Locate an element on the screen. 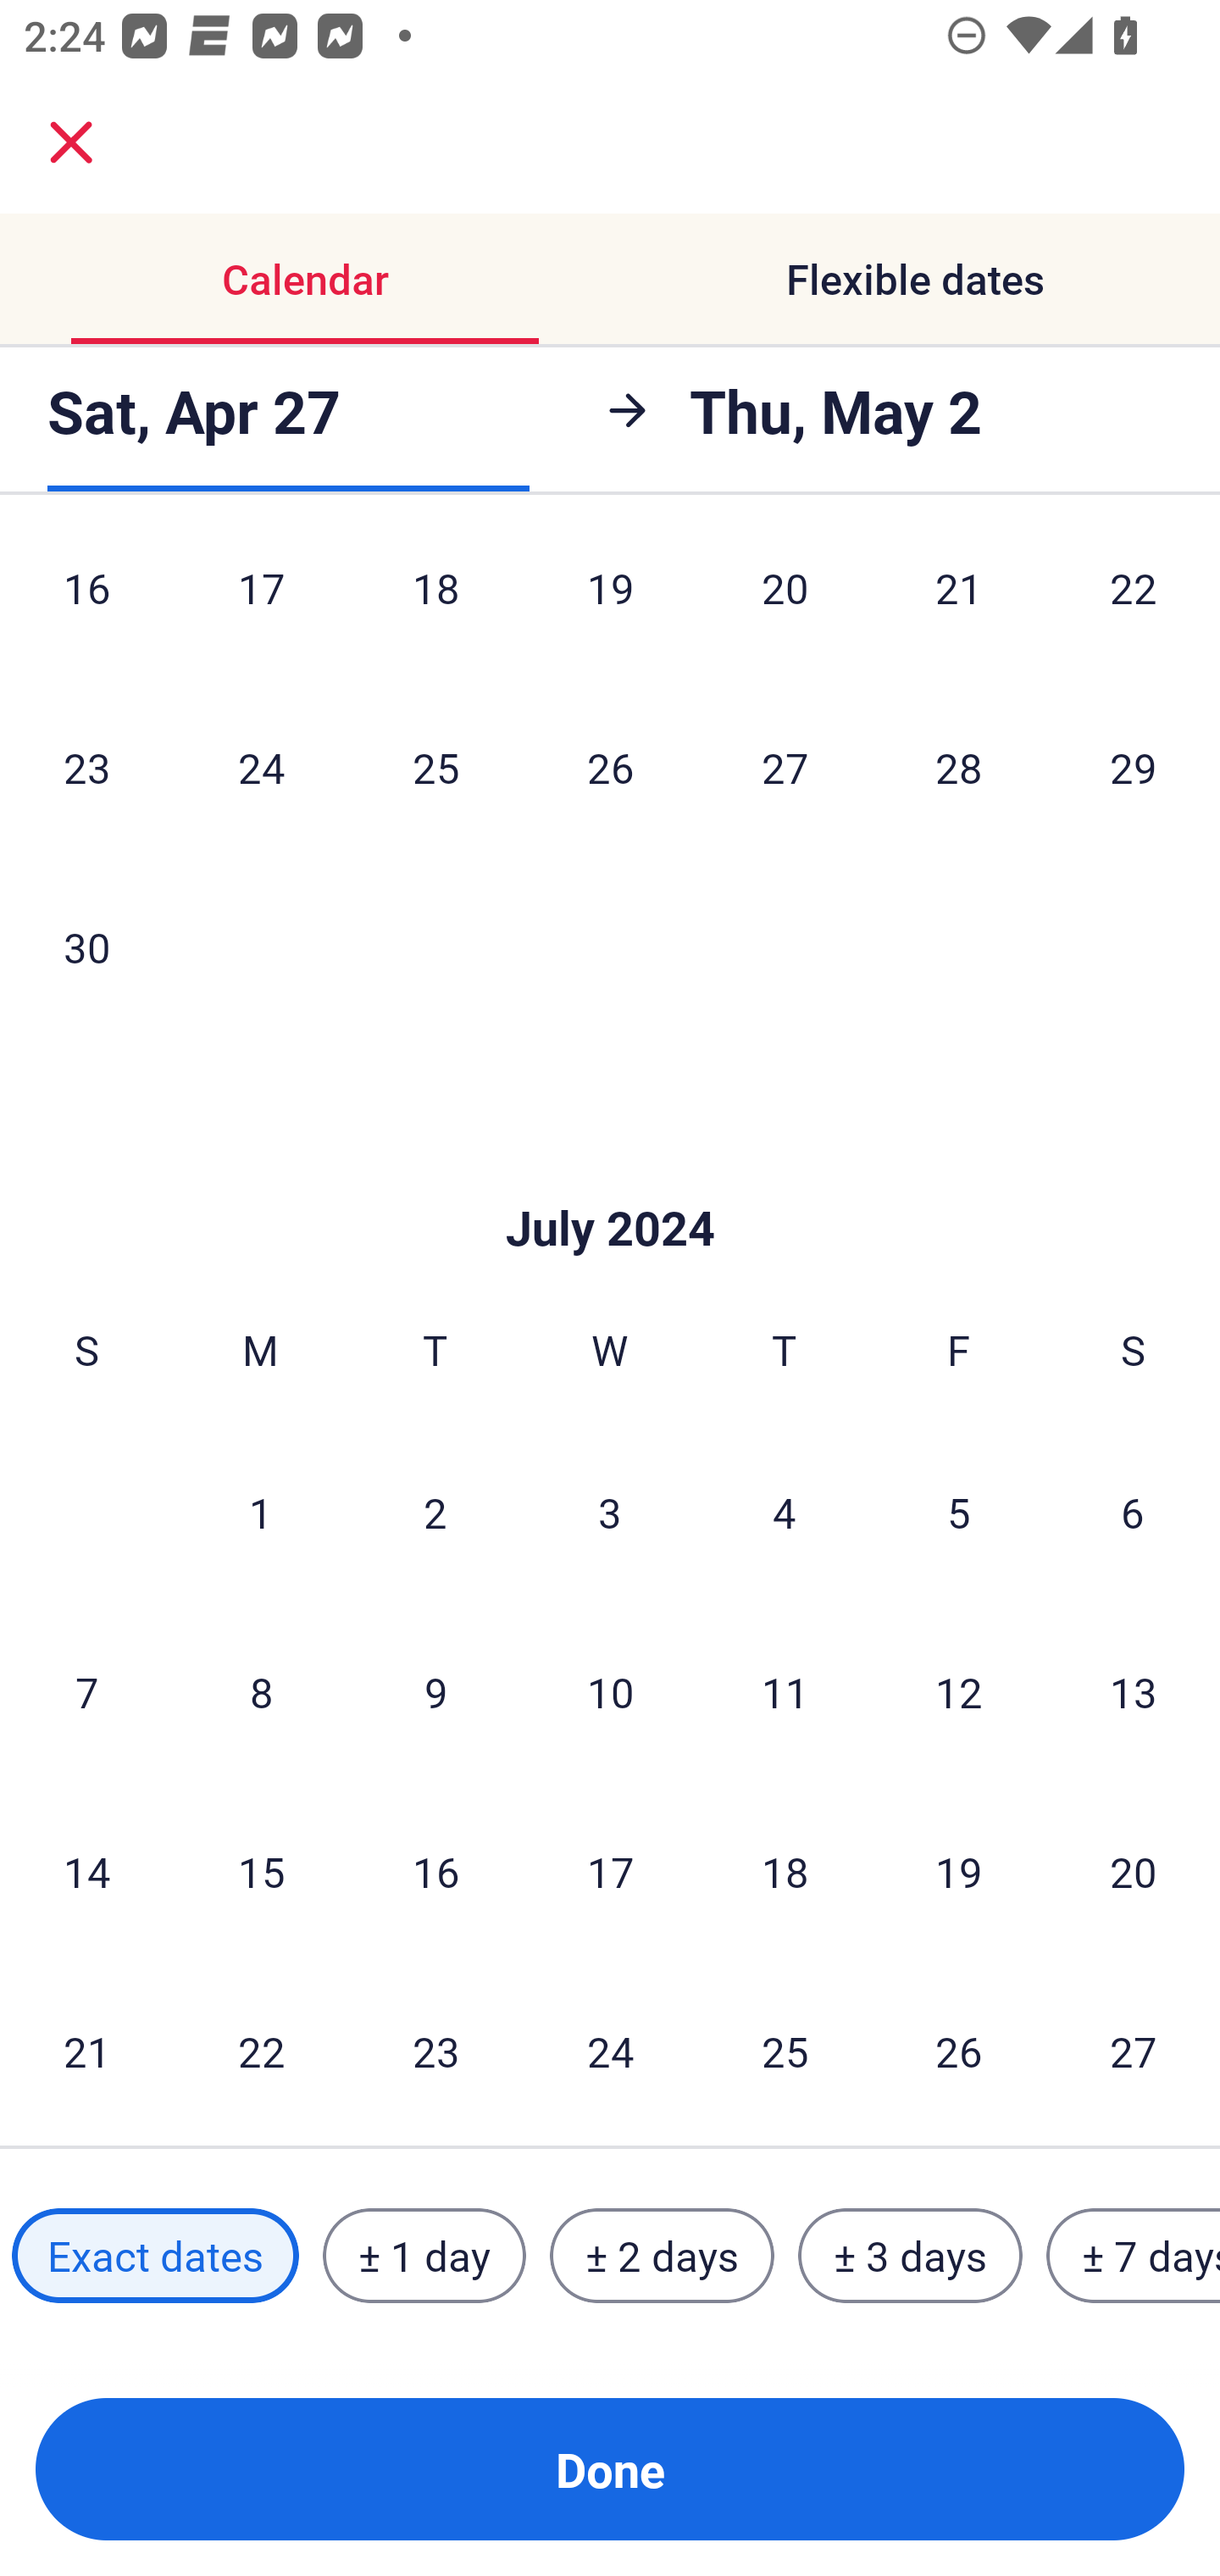  22 Monday, July 22, 2024 is located at coordinates (261, 2051).